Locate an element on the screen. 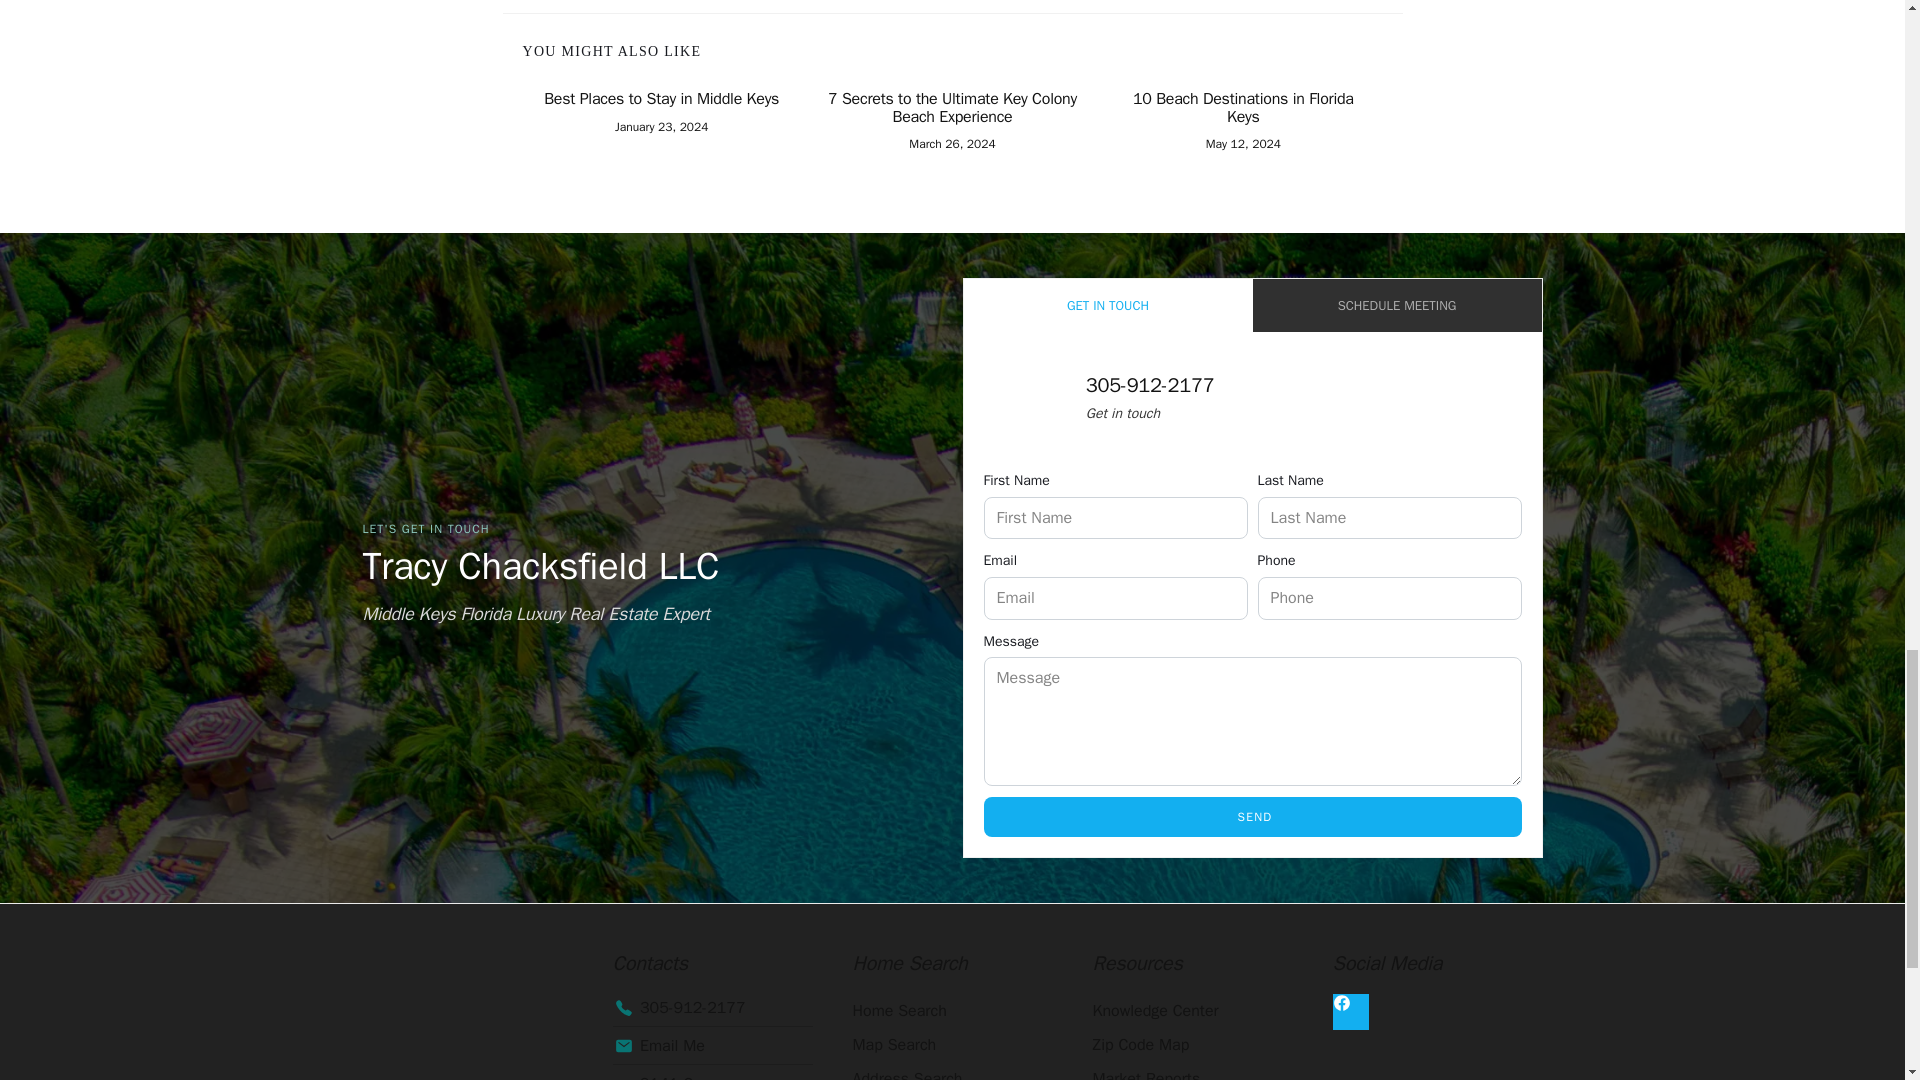 The height and width of the screenshot is (1080, 1920). Map Search is located at coordinates (952, 1044).